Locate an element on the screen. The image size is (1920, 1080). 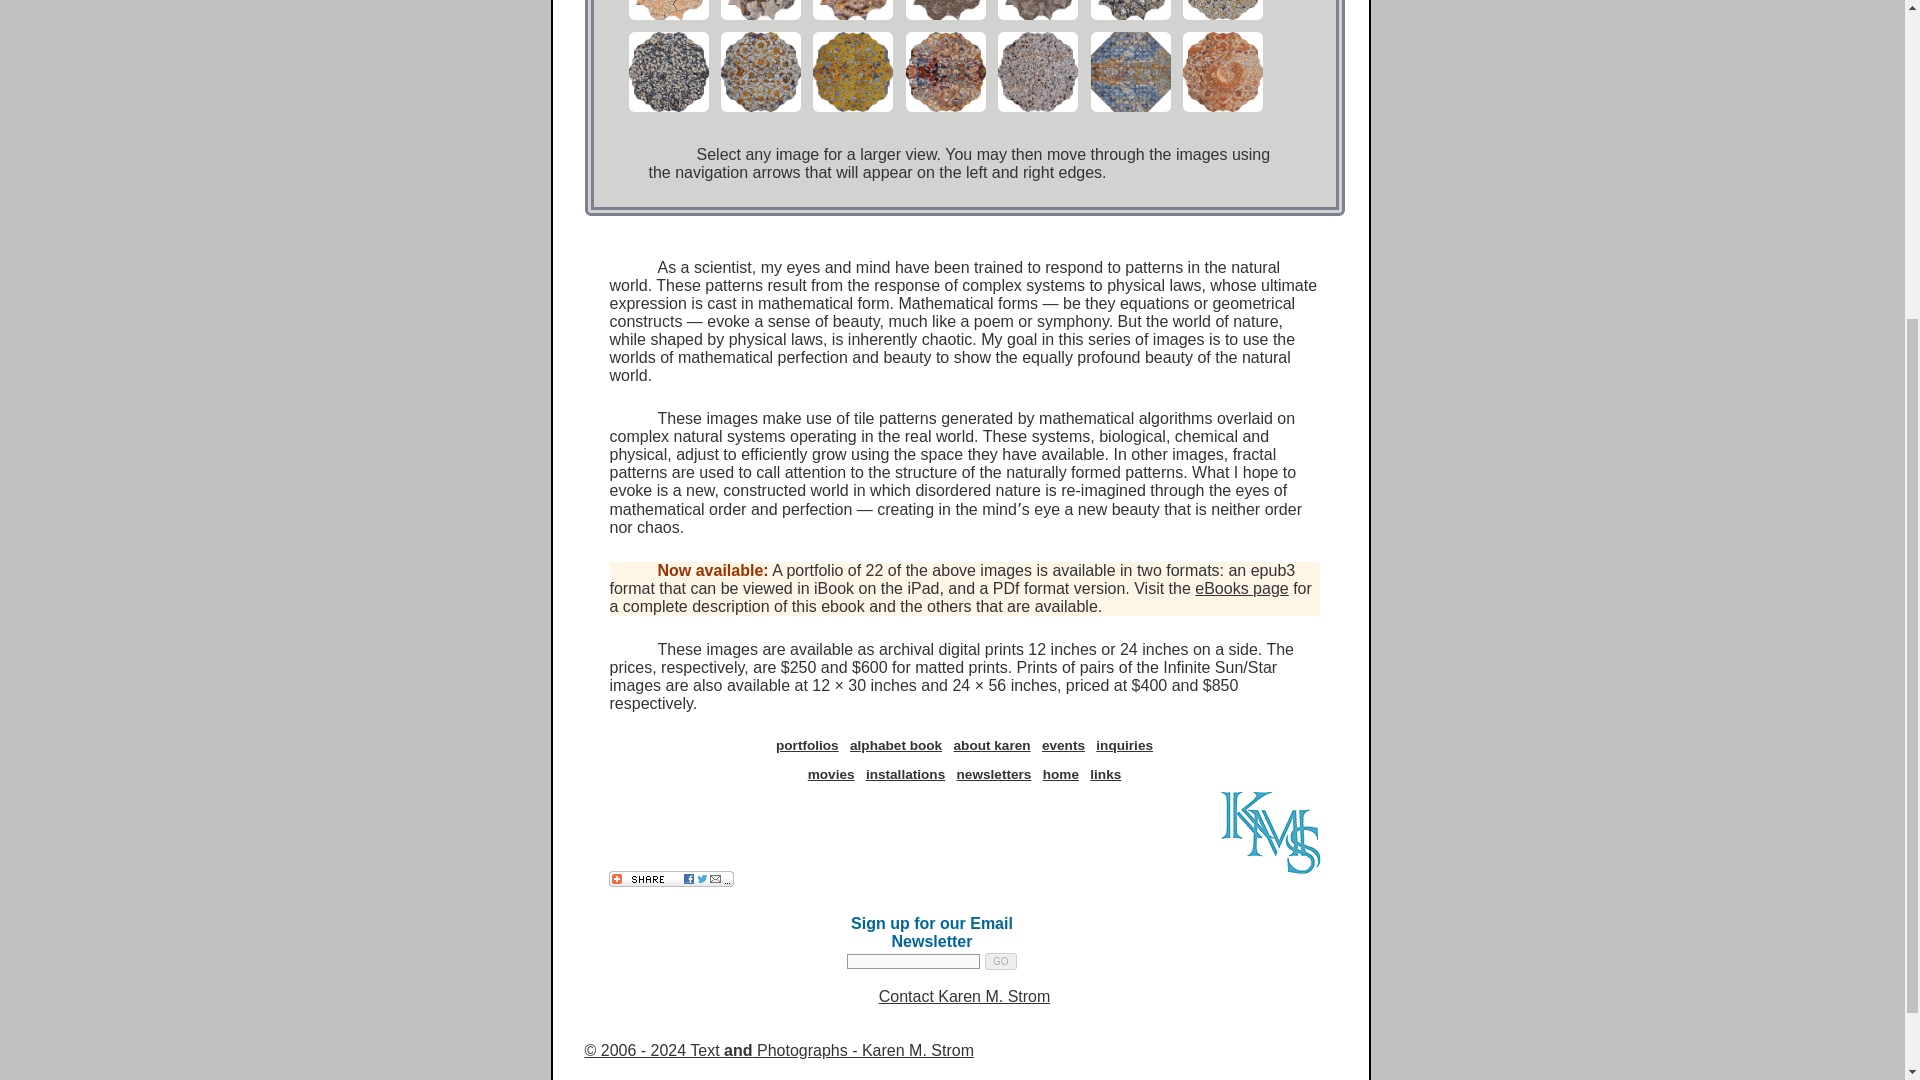
Contact Karen M. Strom is located at coordinates (964, 996).